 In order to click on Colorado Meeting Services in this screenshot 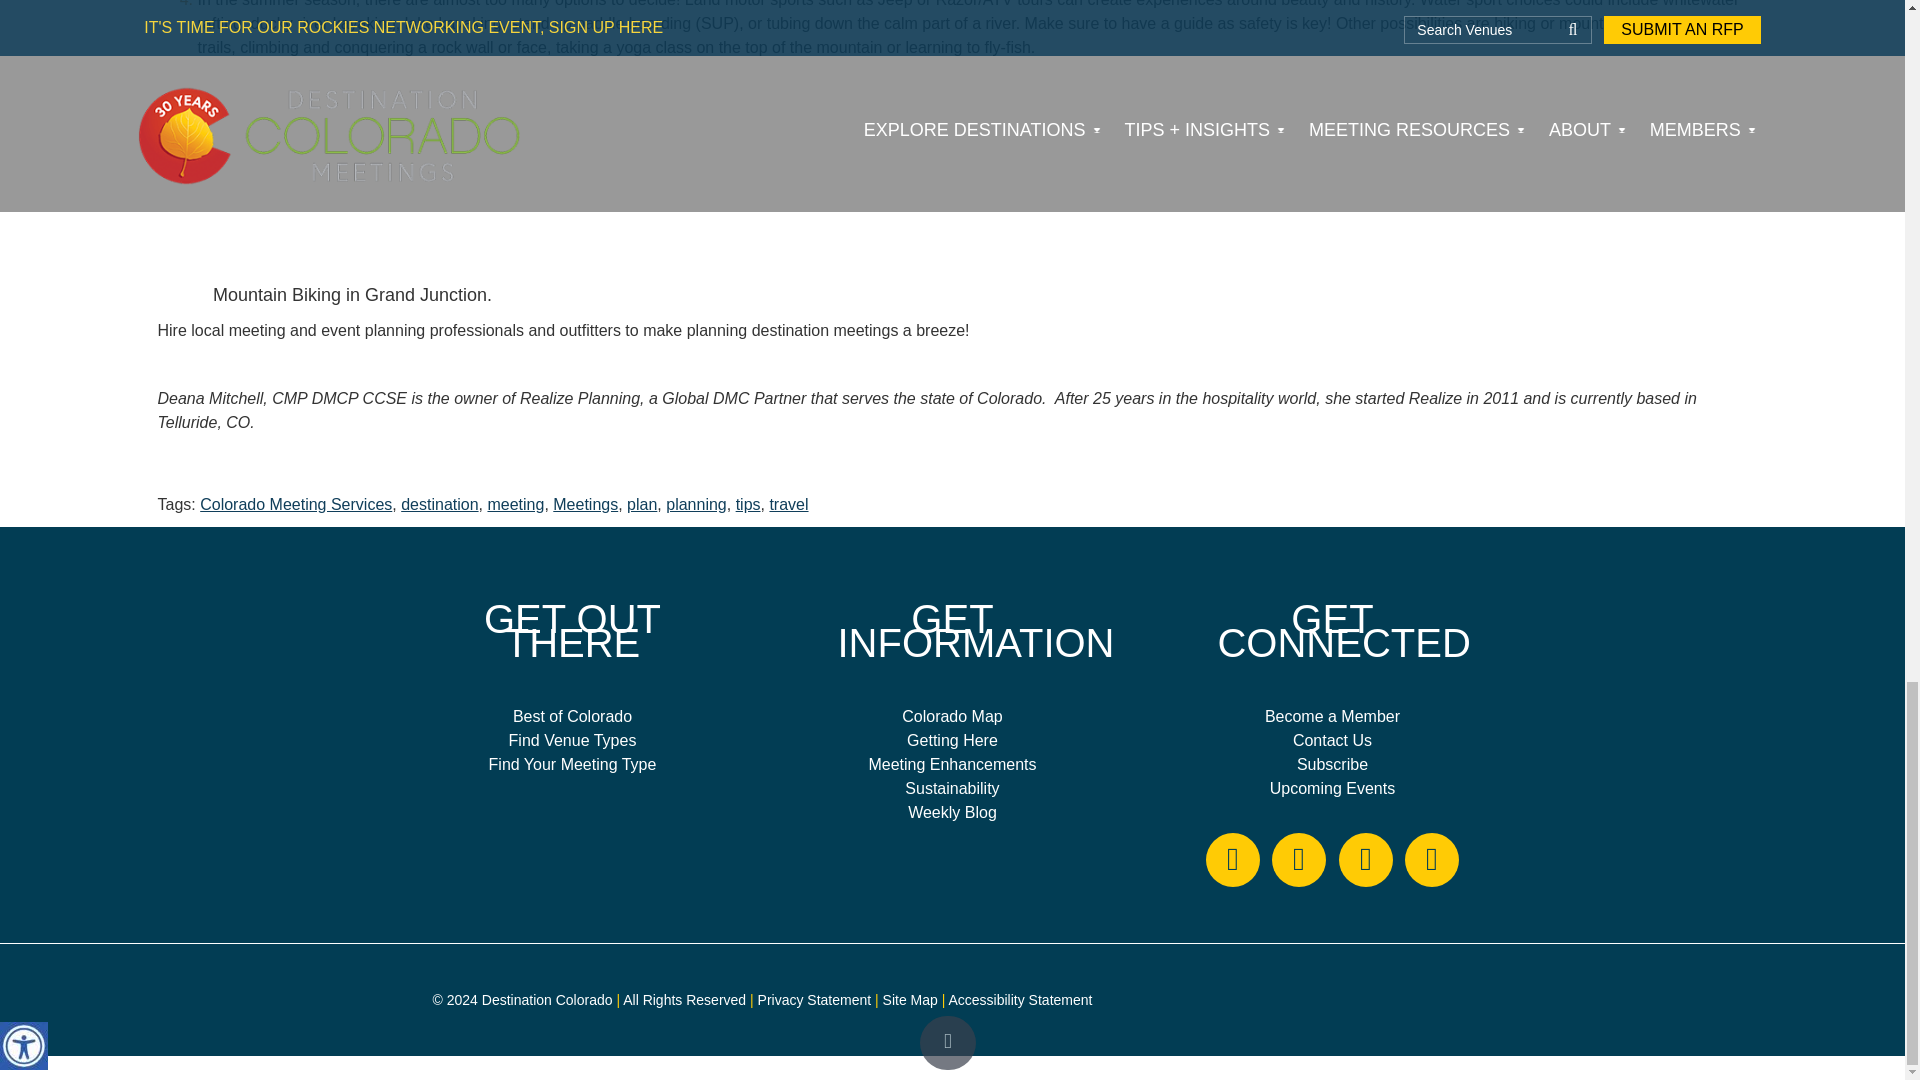, I will do `click(295, 504)`.